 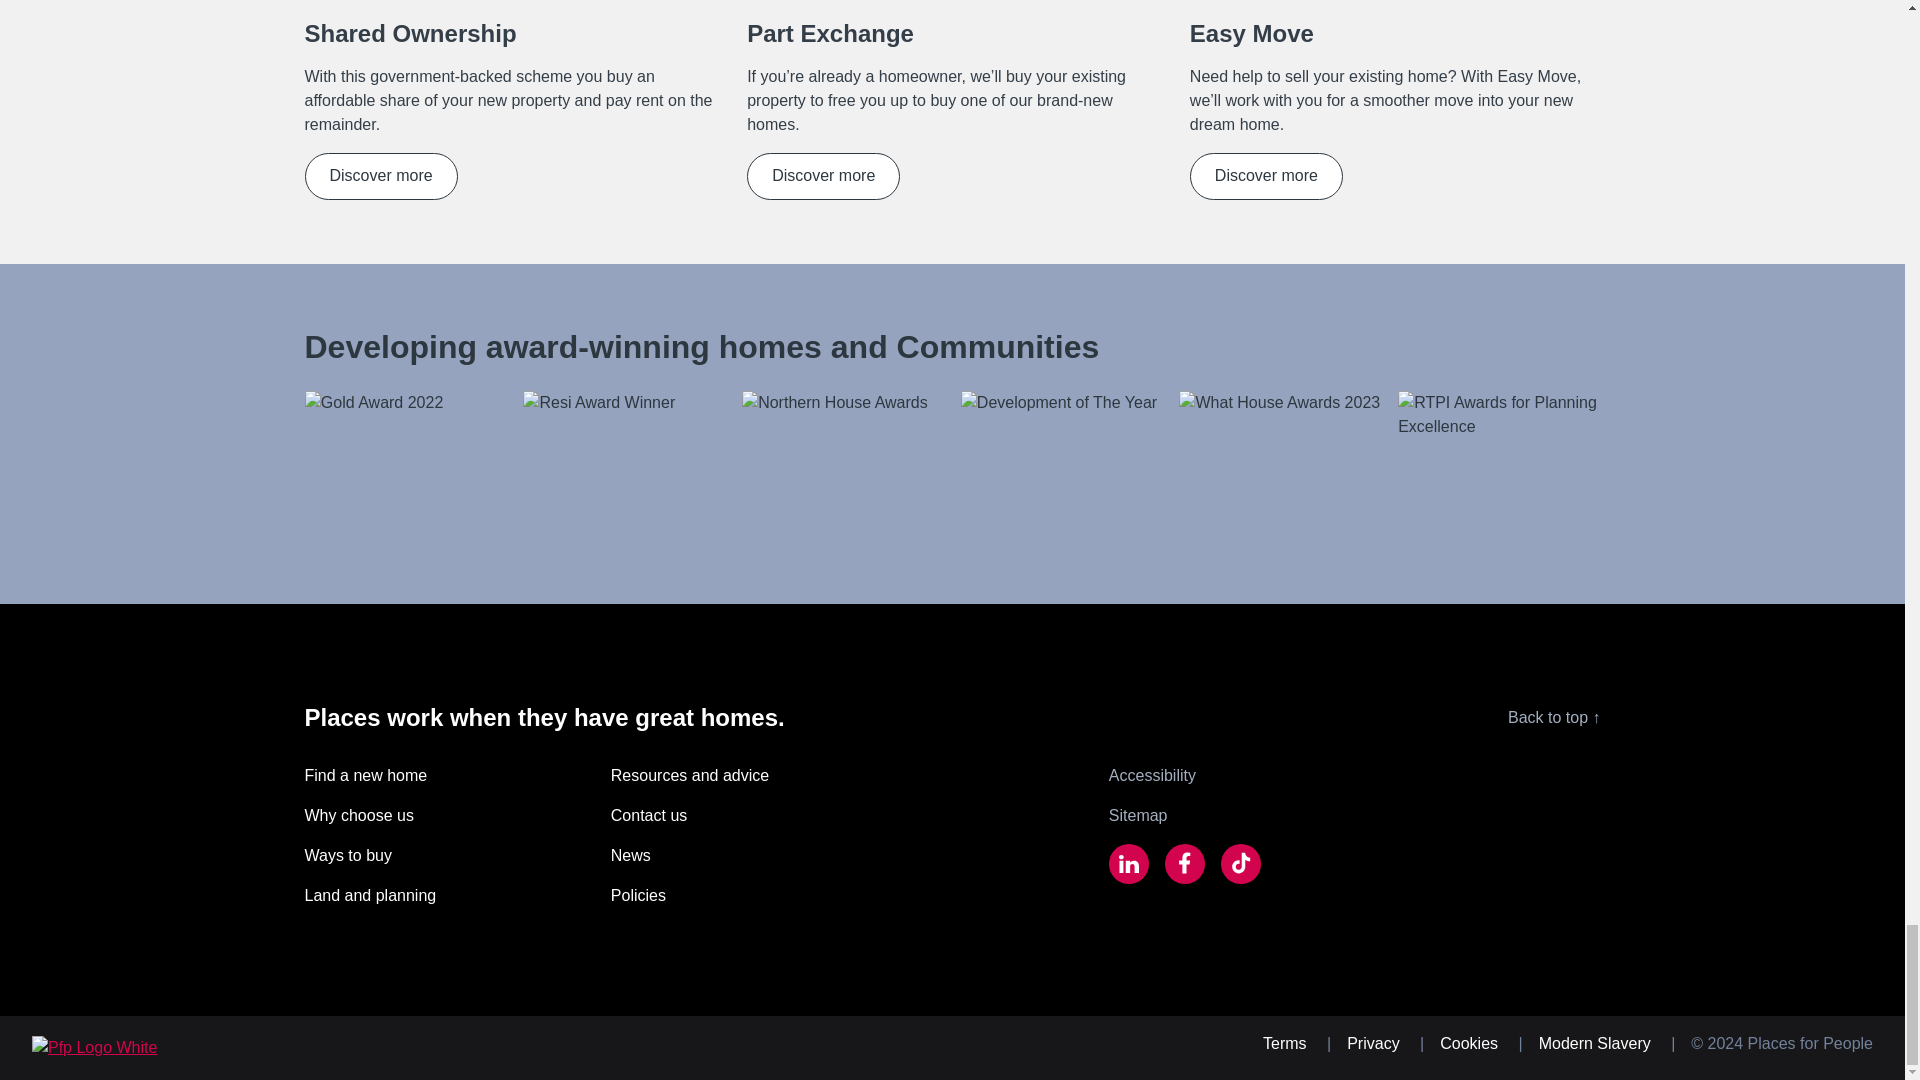 I want to click on Tiktok, so click(x=1241, y=867).